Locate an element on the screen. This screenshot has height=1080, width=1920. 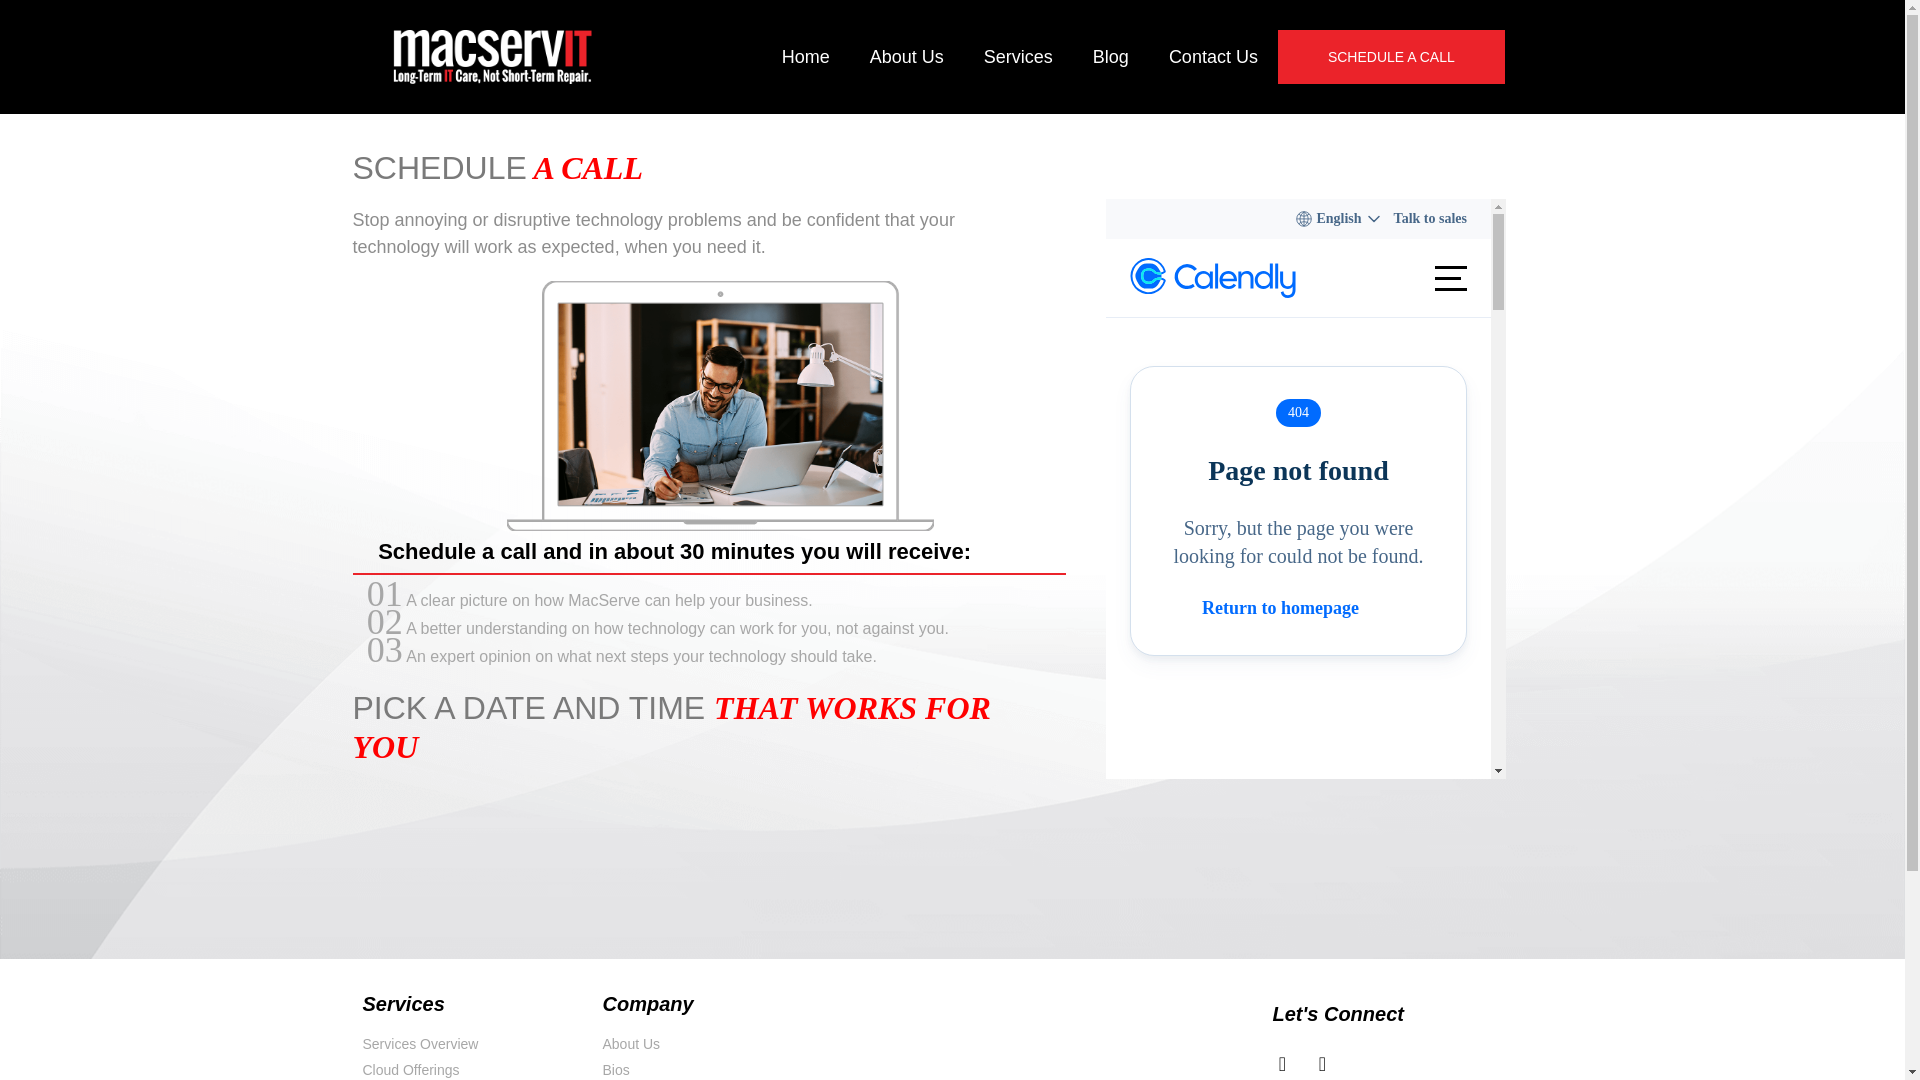
Blog is located at coordinates (1110, 57).